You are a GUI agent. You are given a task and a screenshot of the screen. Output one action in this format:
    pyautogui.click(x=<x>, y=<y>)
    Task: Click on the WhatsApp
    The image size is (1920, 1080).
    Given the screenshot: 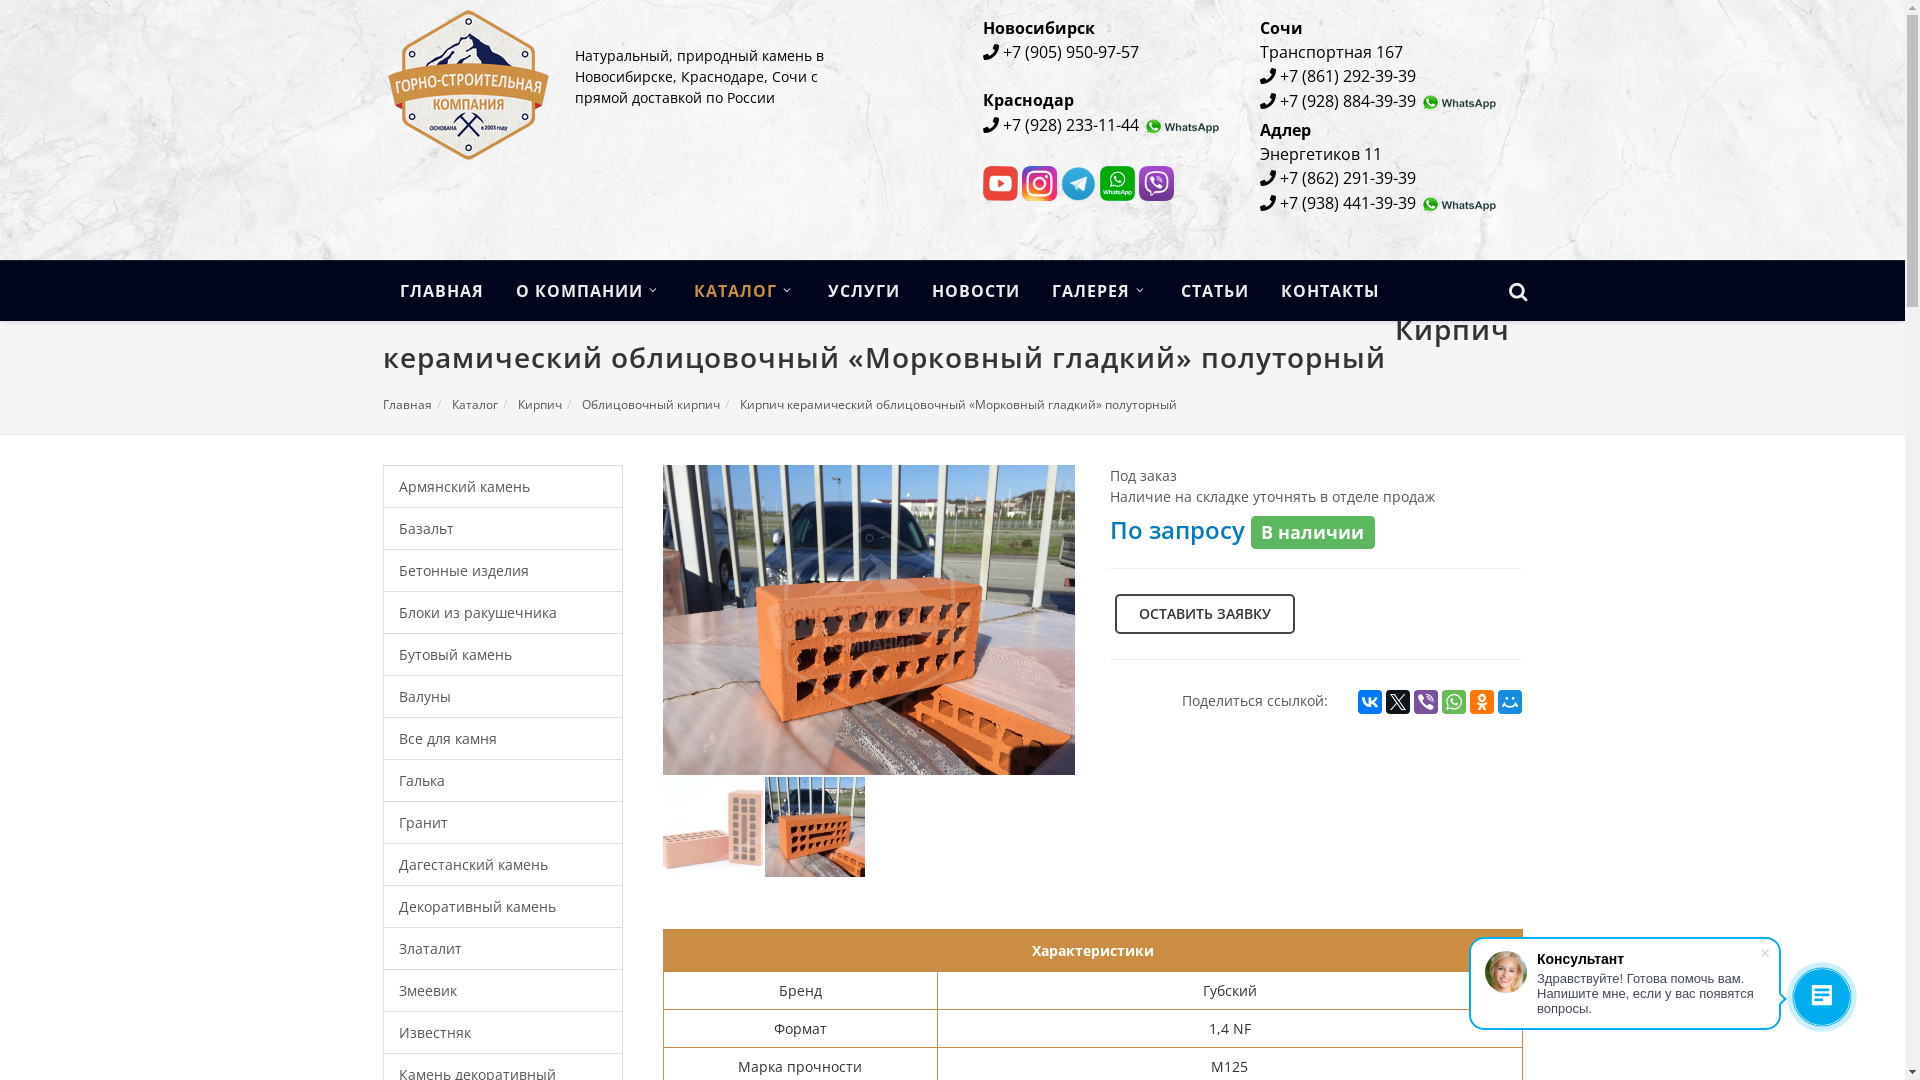 What is the action you would take?
    pyautogui.click(x=1454, y=702)
    